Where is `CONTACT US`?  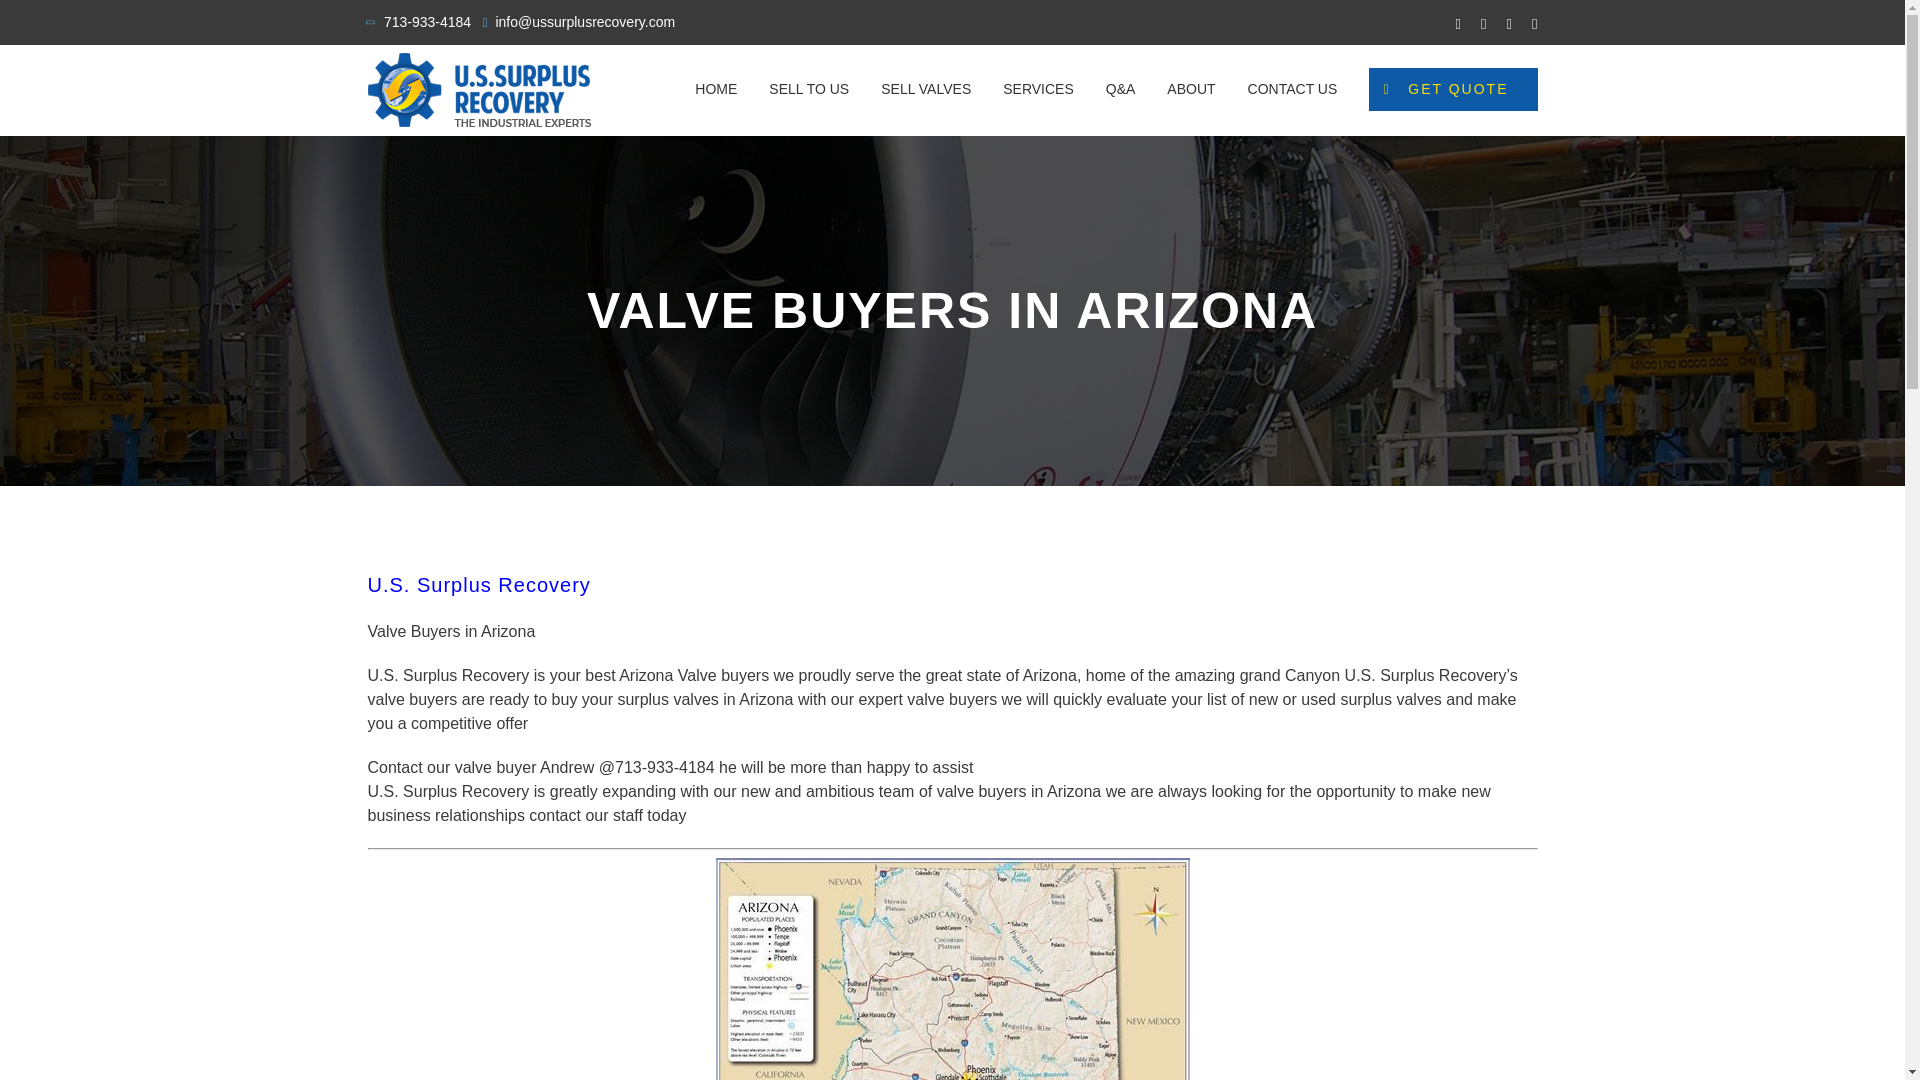
CONTACT US is located at coordinates (1293, 88).